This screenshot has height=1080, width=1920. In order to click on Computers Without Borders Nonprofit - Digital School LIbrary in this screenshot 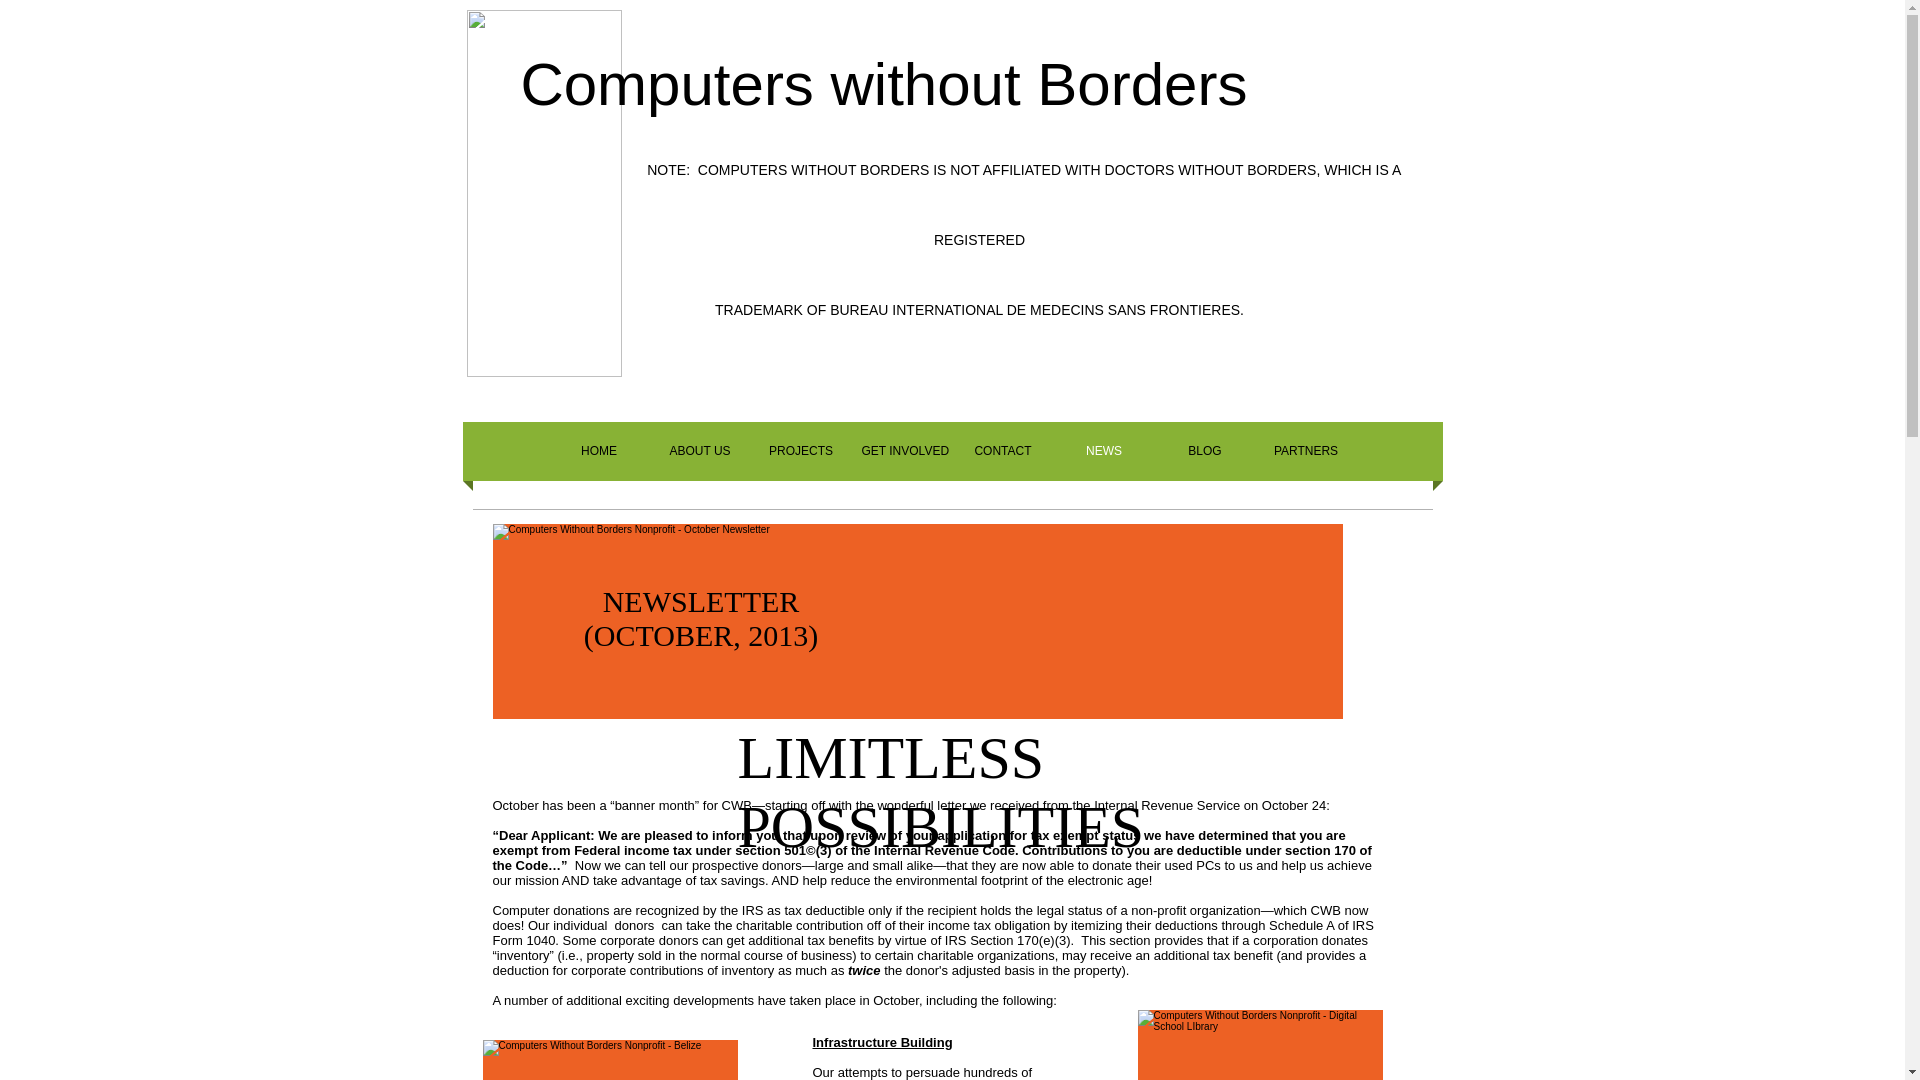, I will do `click(1260, 1044)`.